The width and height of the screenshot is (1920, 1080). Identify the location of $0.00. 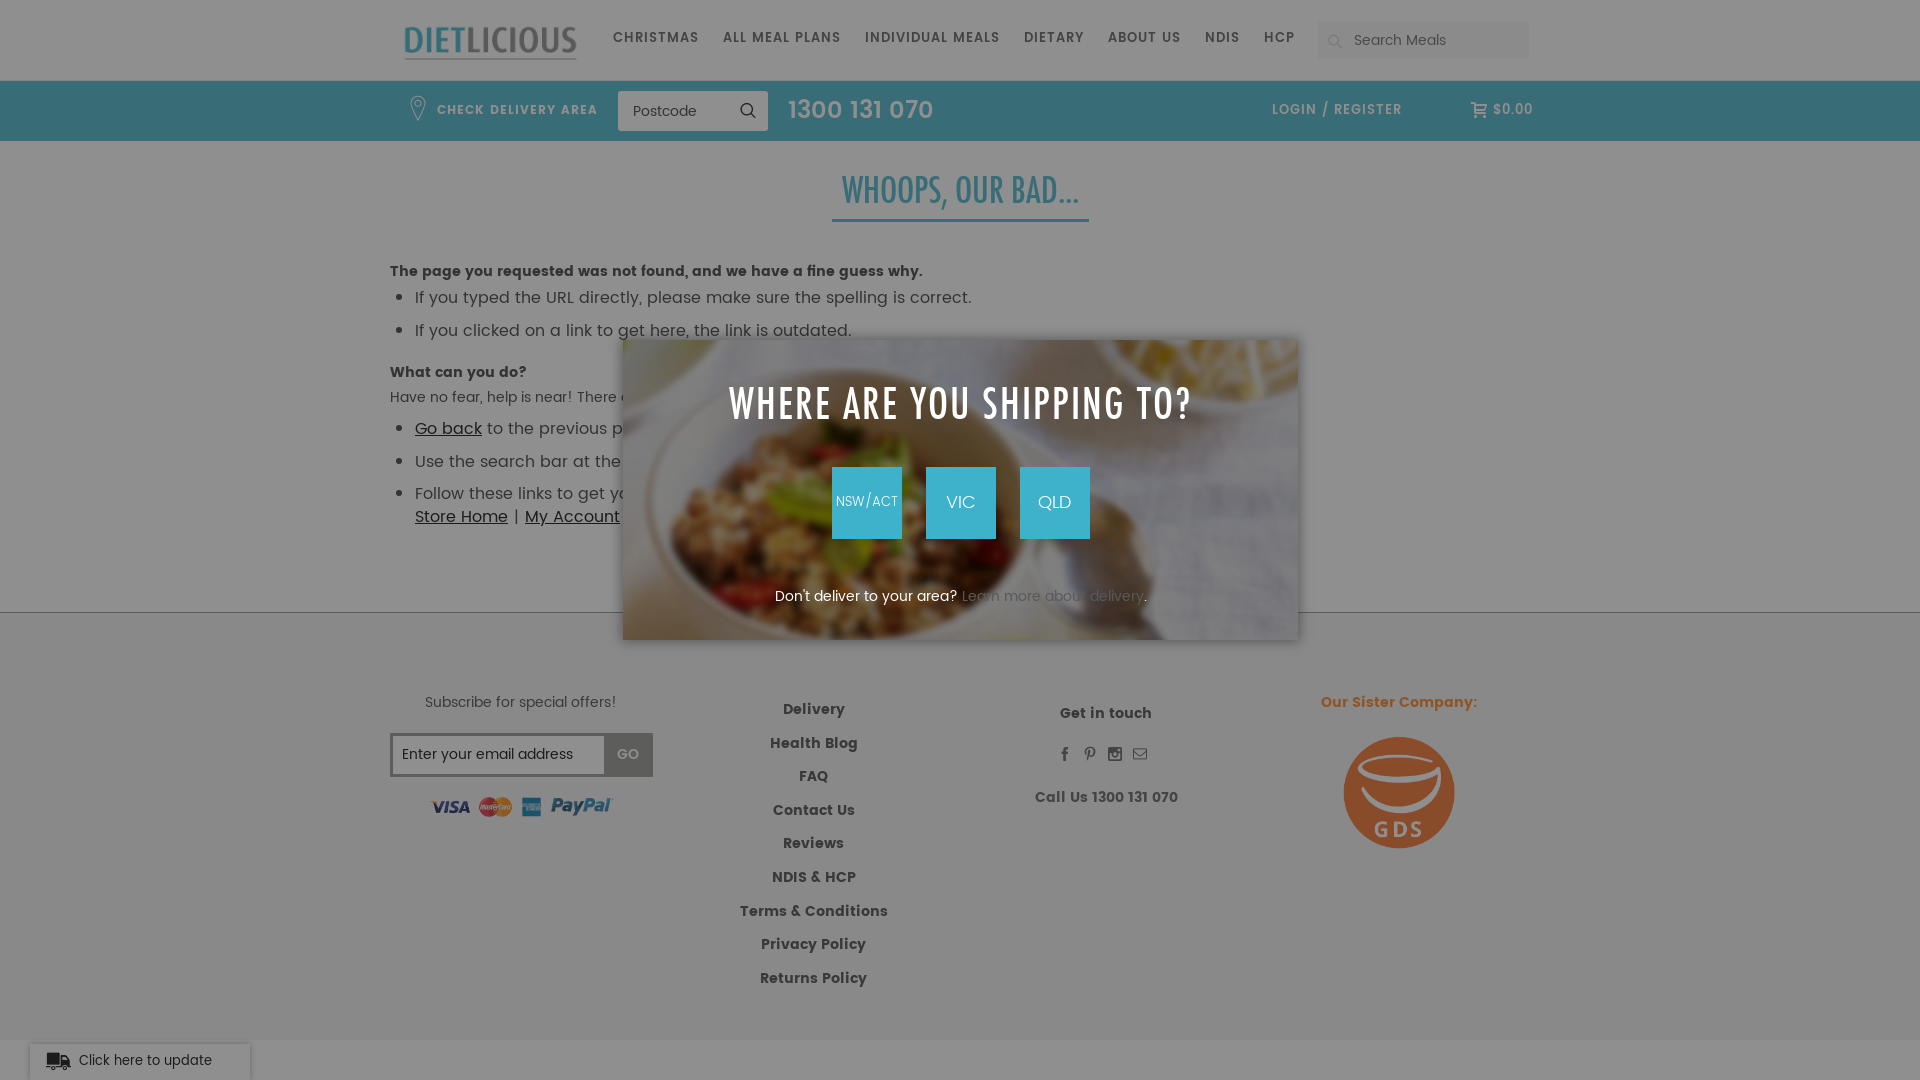
(1502, 110).